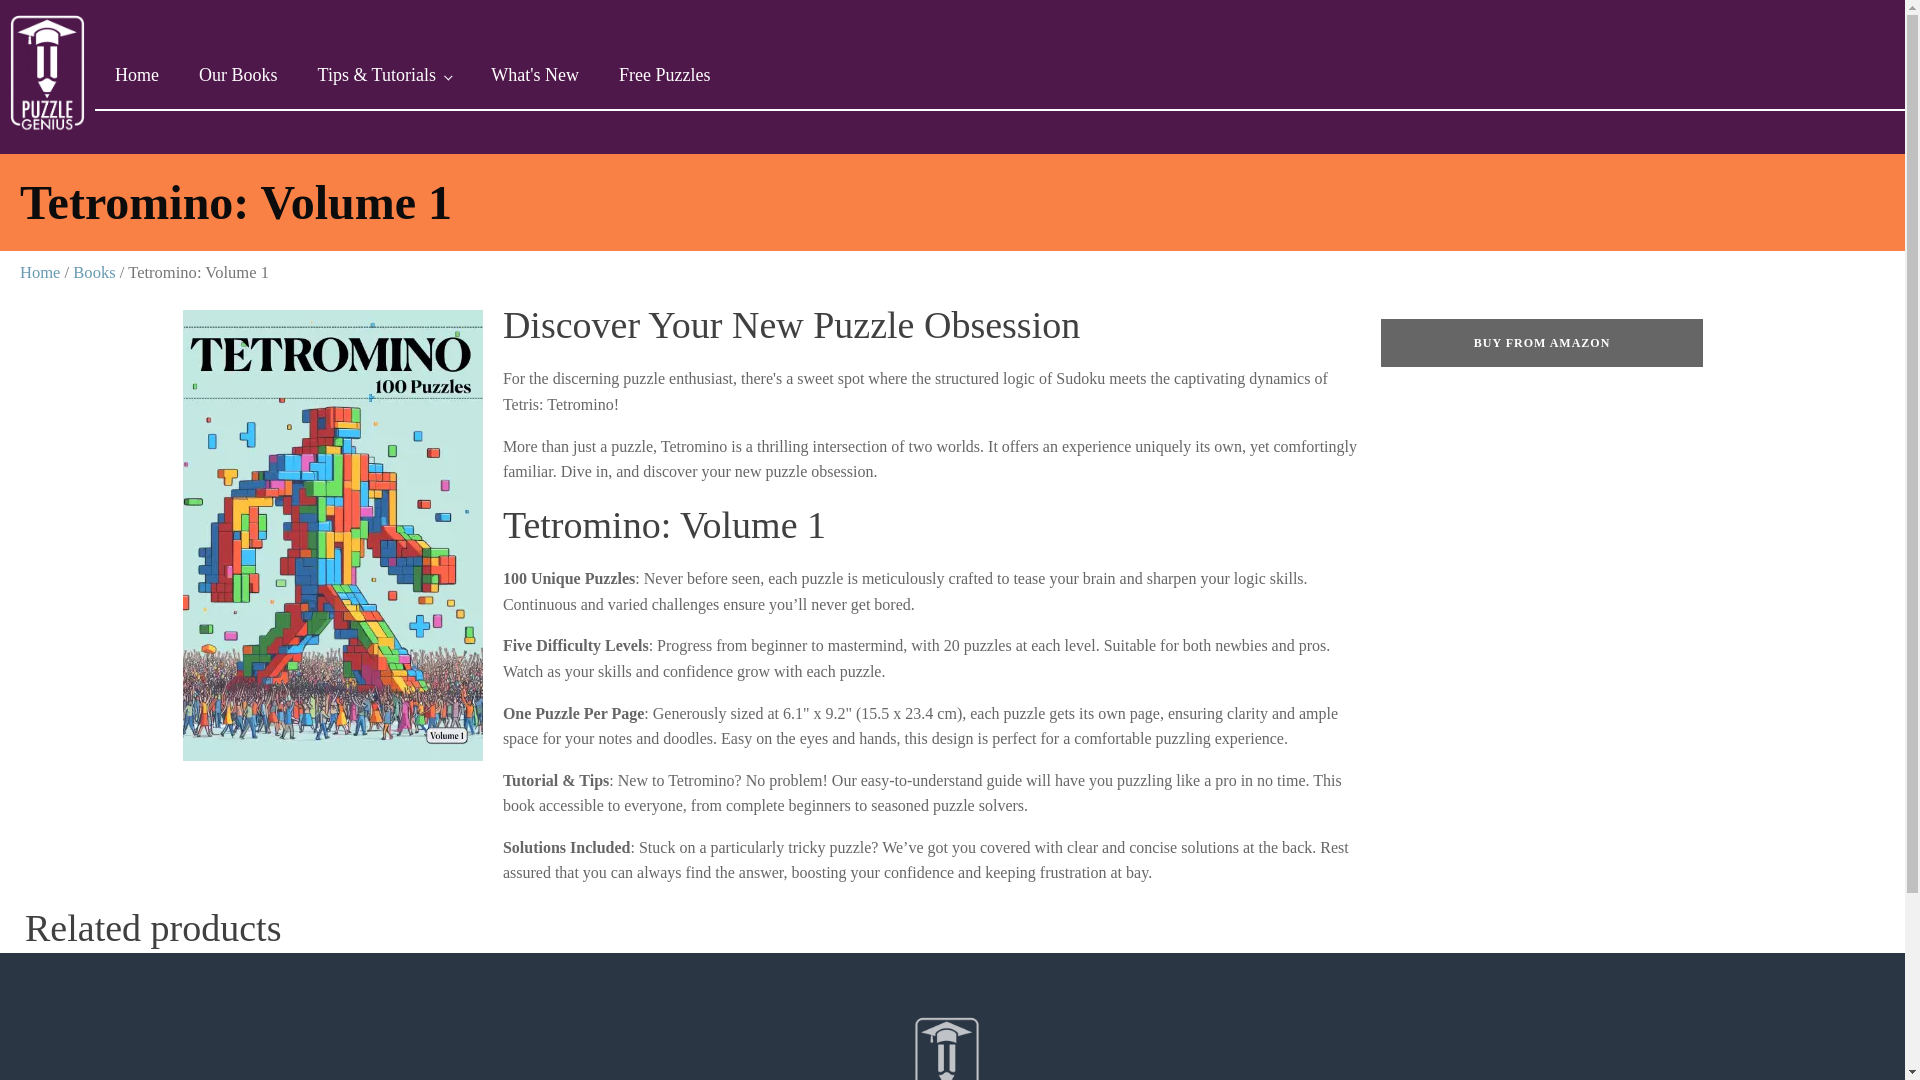 Image resolution: width=1920 pixels, height=1080 pixels. What do you see at coordinates (136, 76) in the screenshot?
I see `Home` at bounding box center [136, 76].